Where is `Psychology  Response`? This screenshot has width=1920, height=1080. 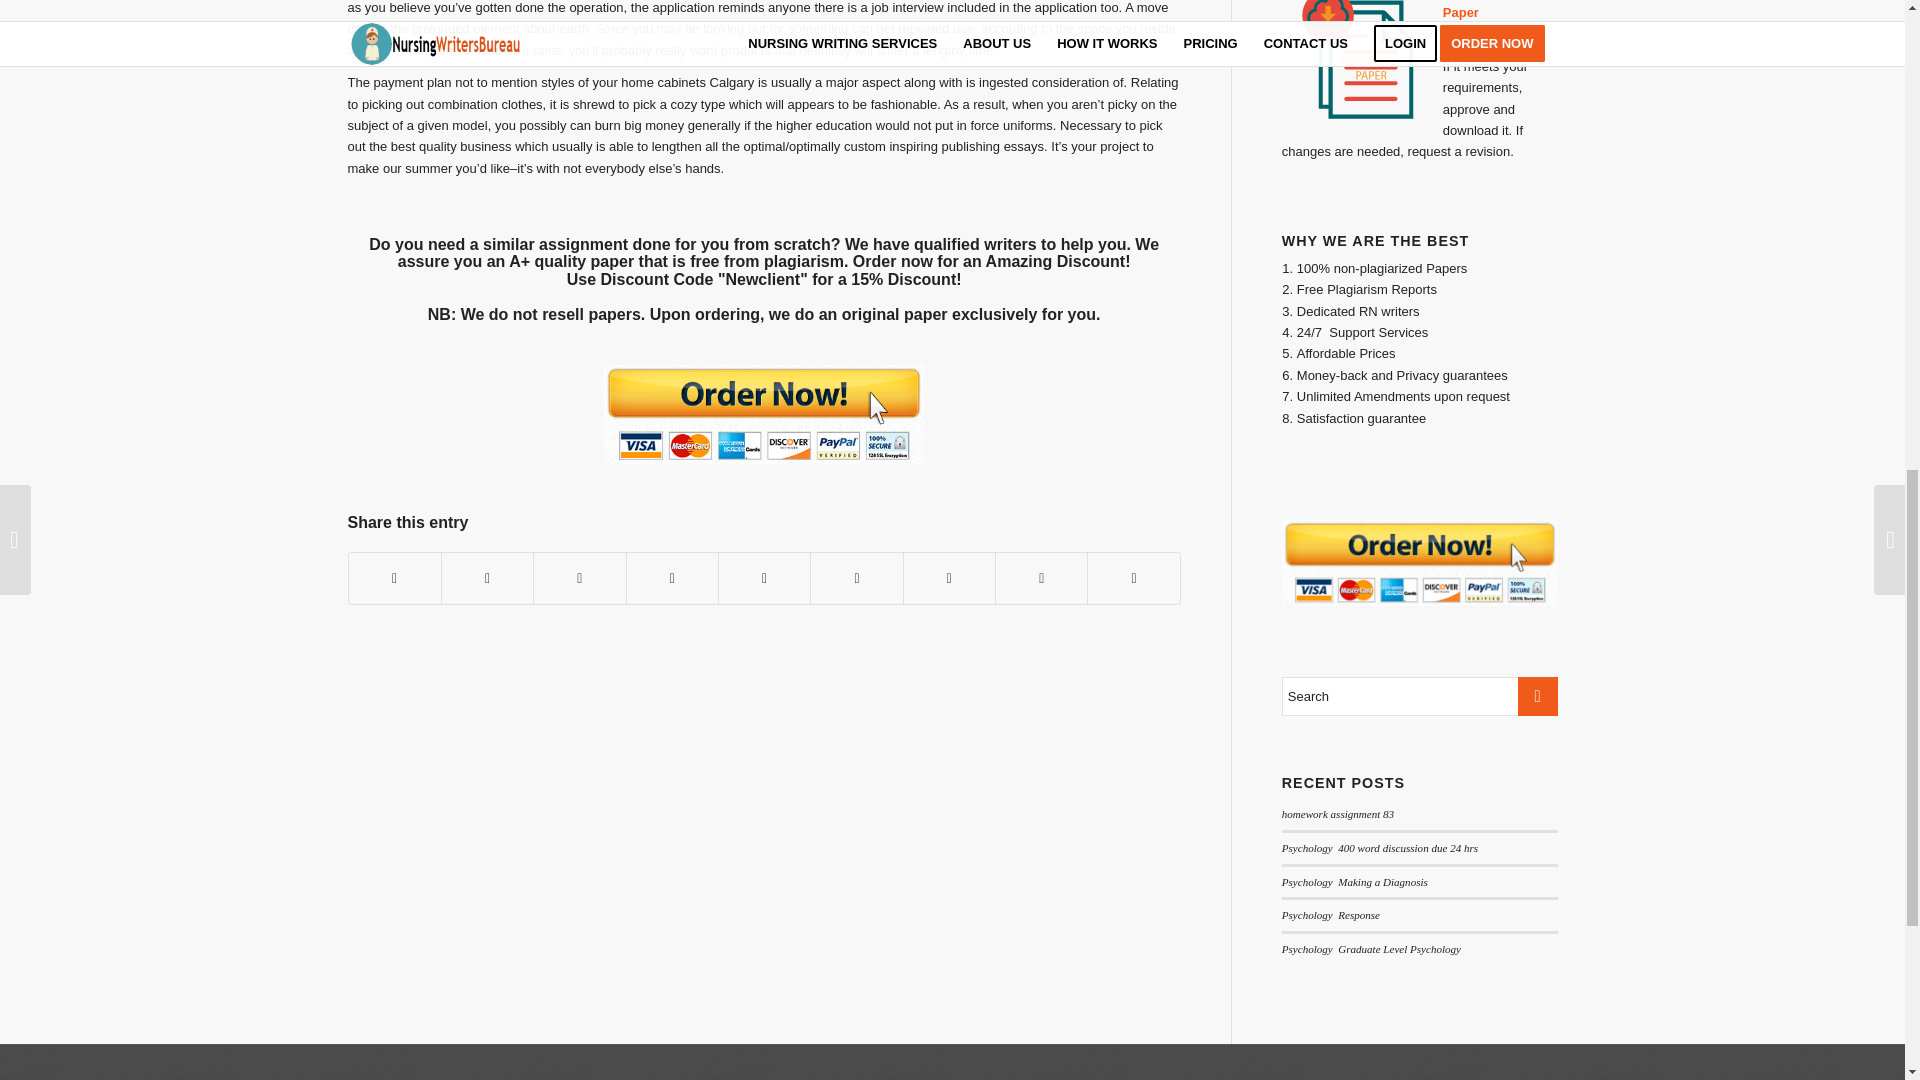 Psychology  Response is located at coordinates (1331, 915).